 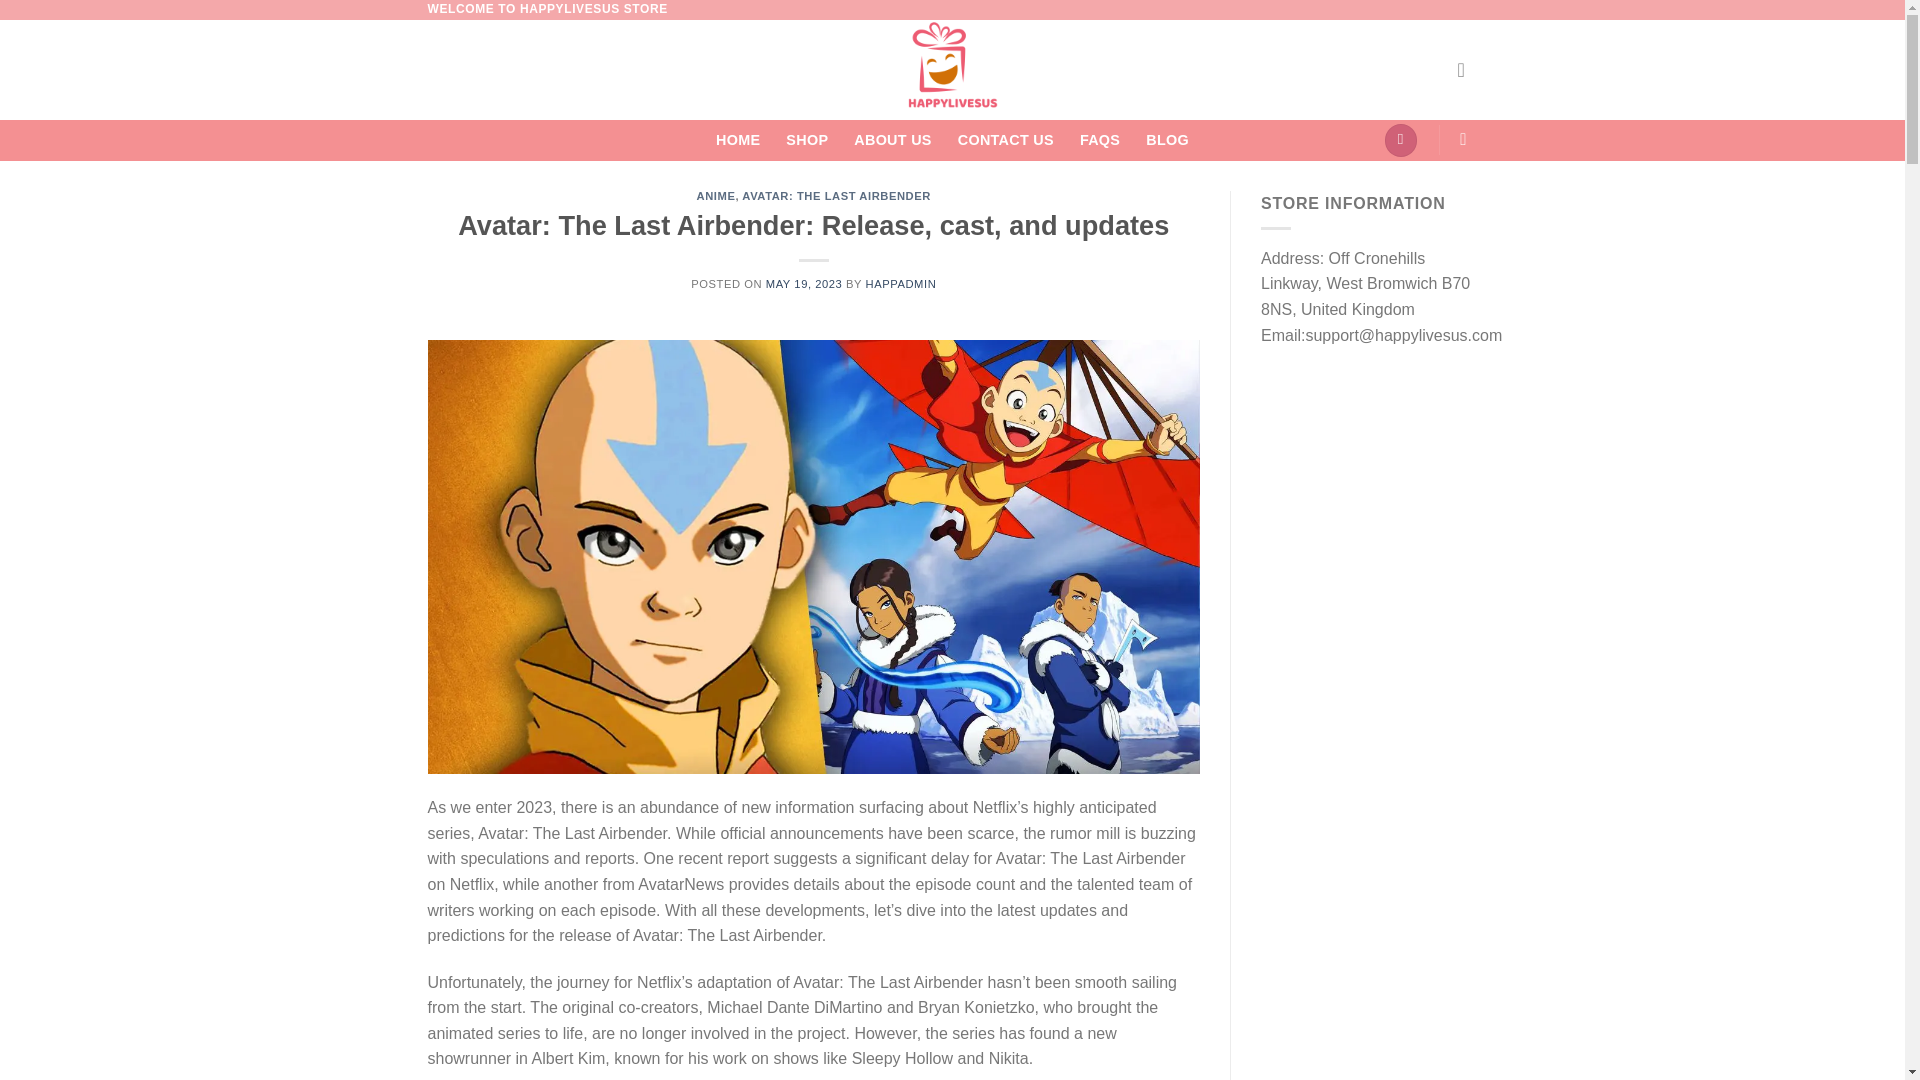 I want to click on HOME, so click(x=738, y=140).